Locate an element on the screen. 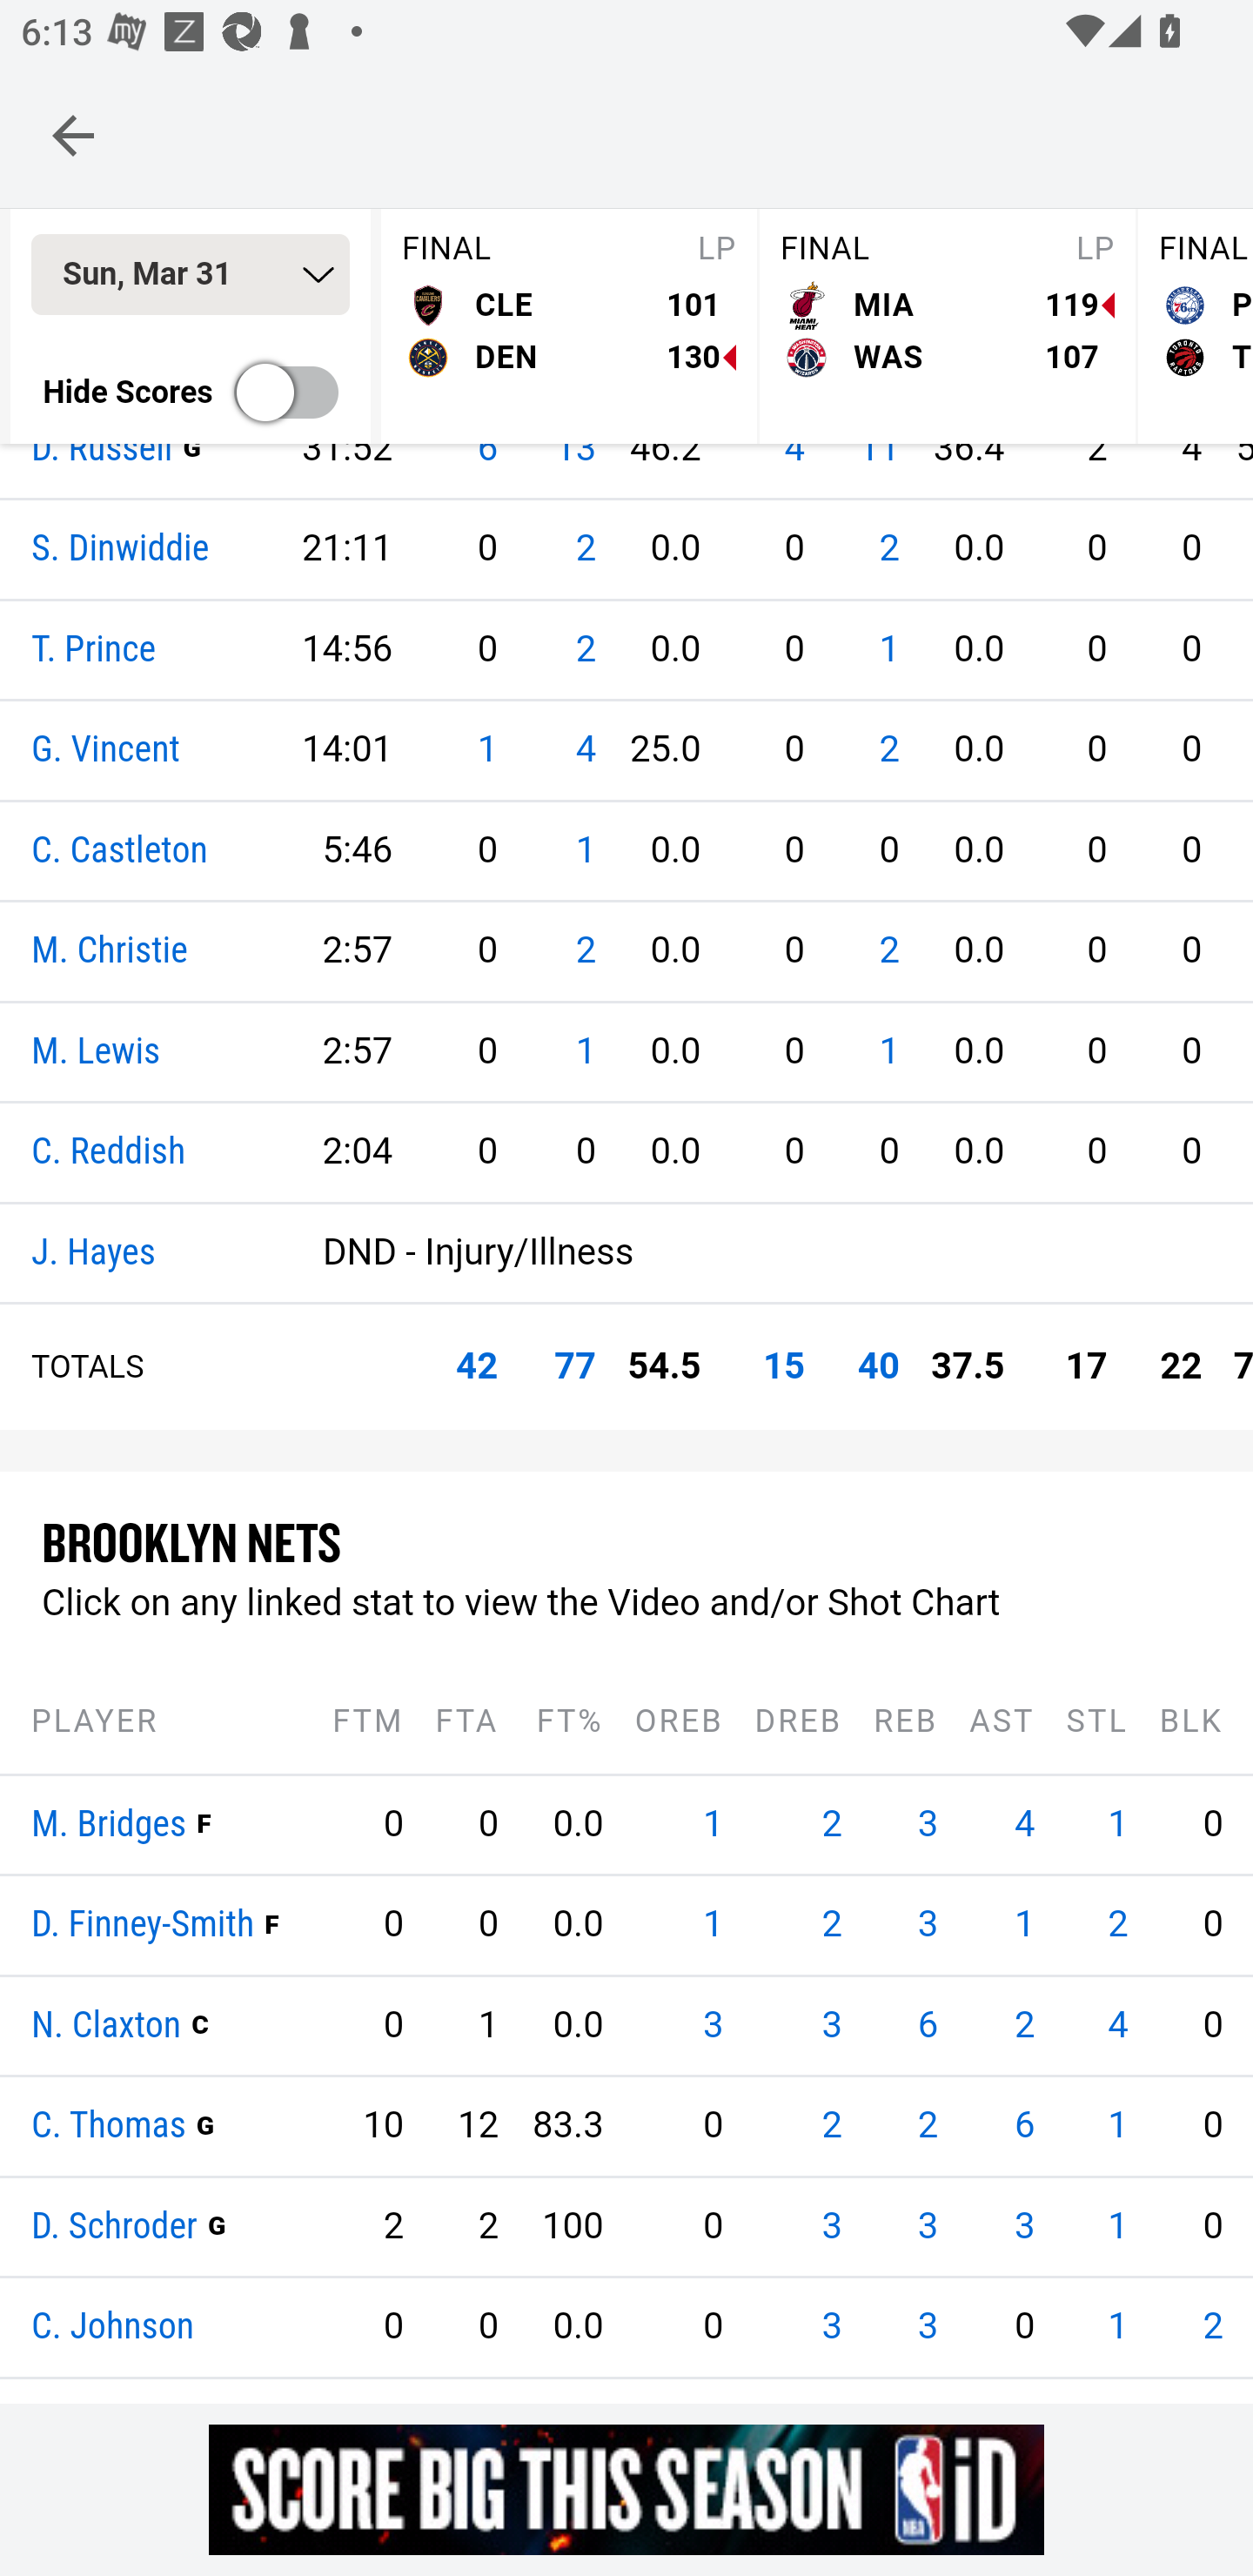 This screenshot has width=1253, height=2576. G. Vincent G .  Vincent is located at coordinates (106, 752).